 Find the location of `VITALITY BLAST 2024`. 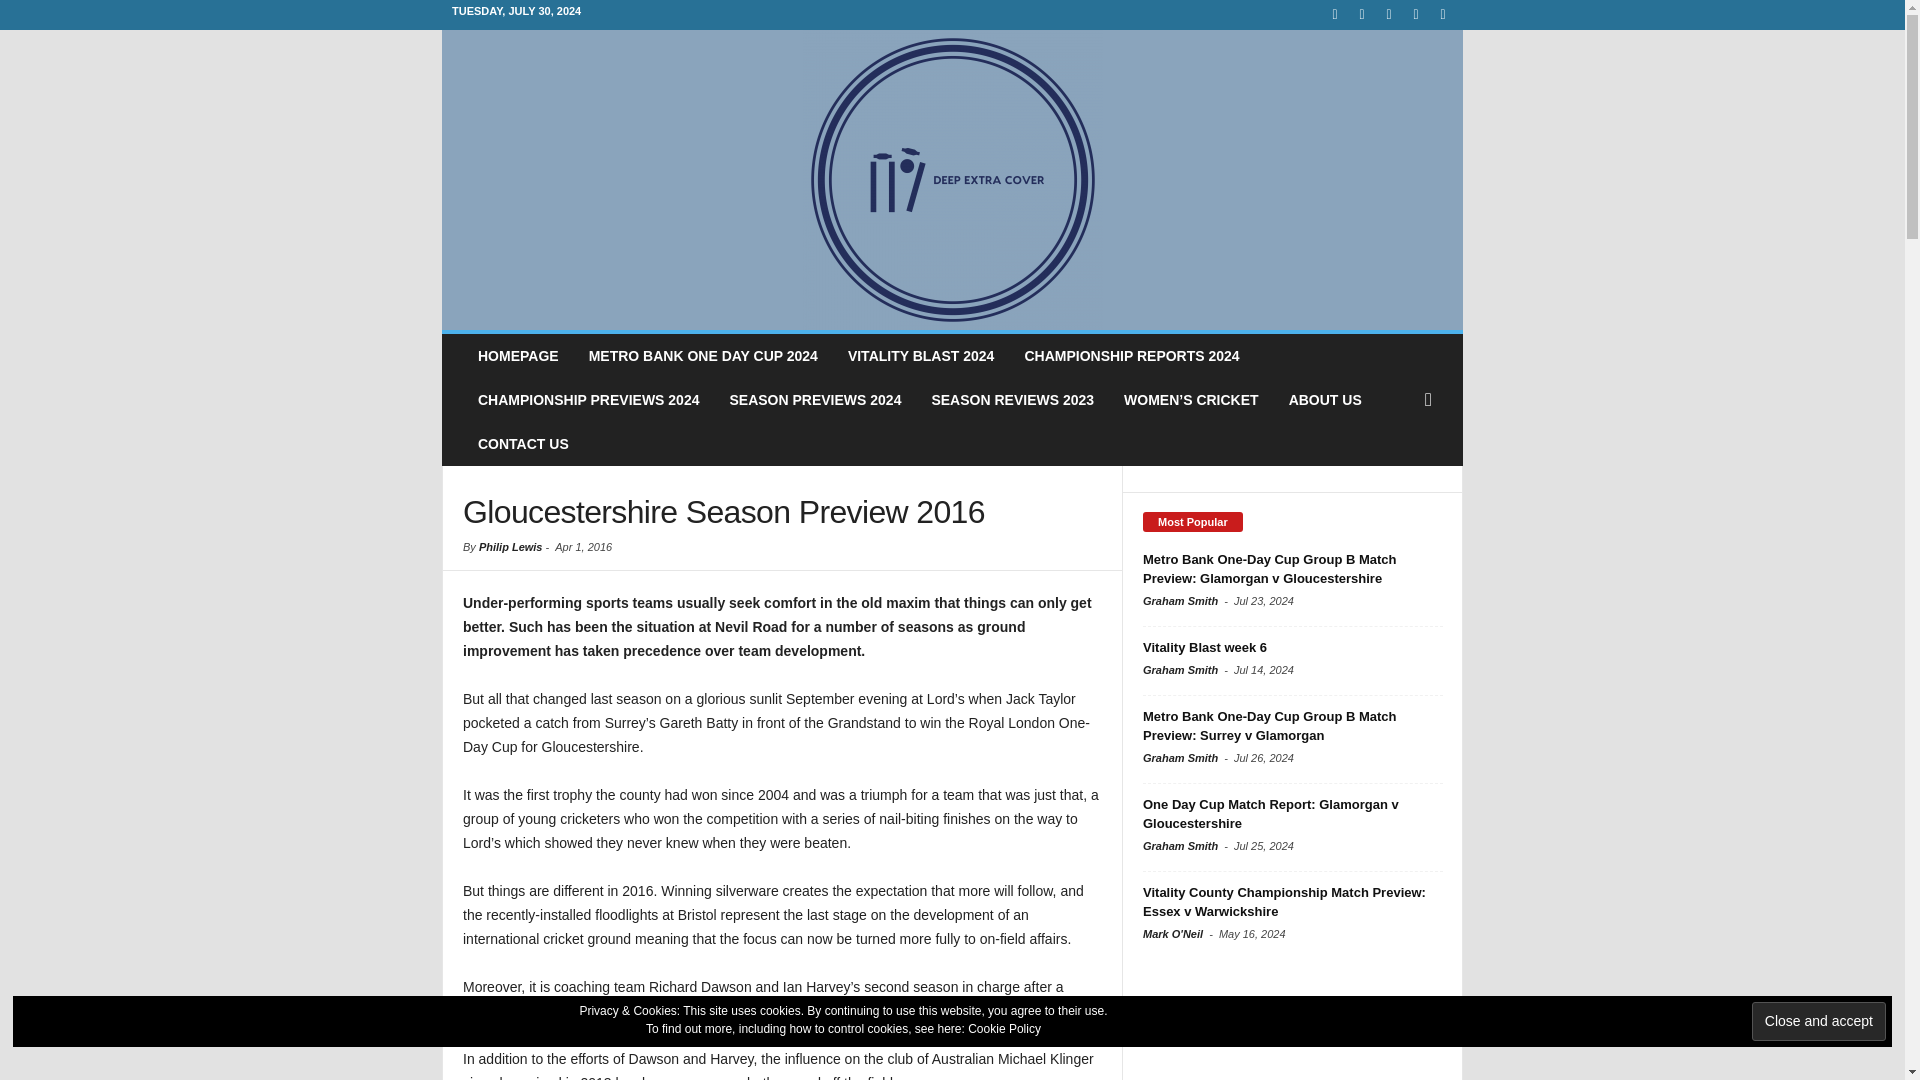

VITALITY BLAST 2024 is located at coordinates (921, 356).